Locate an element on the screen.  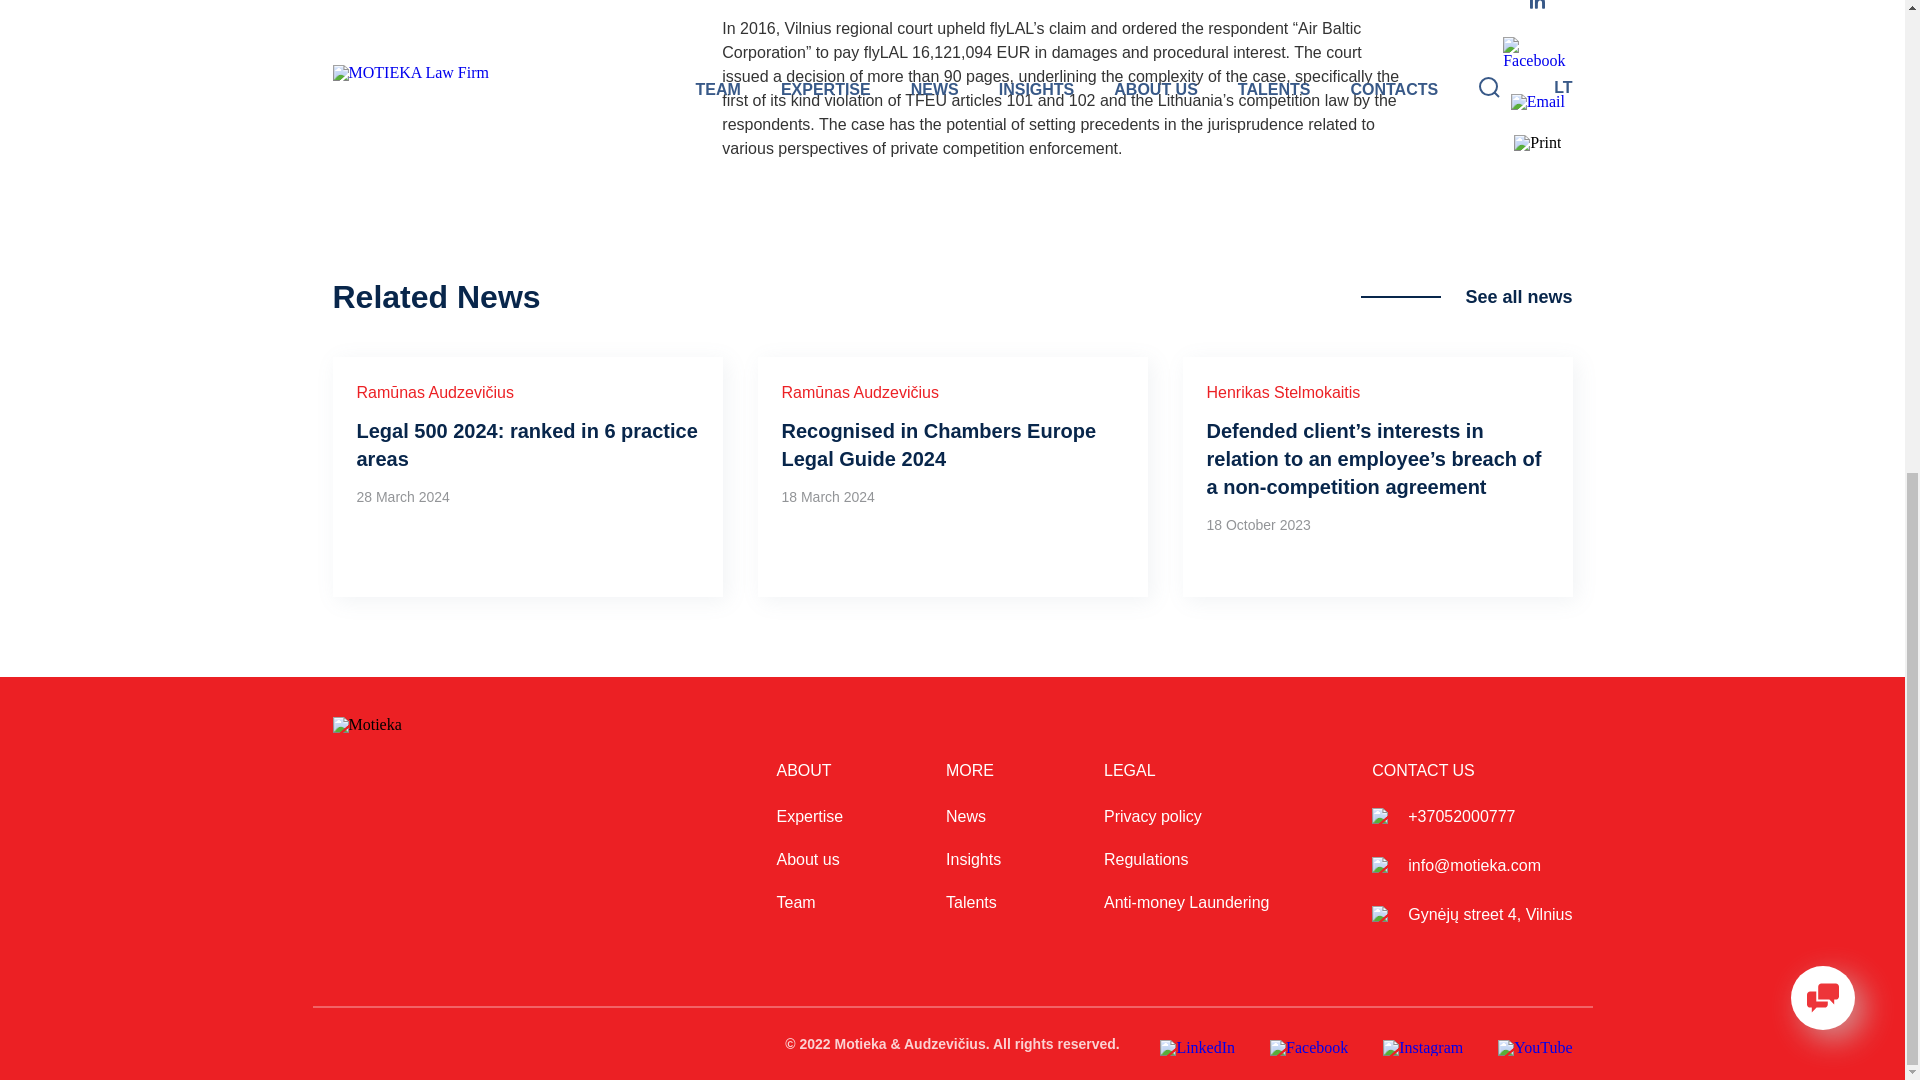
Expertise is located at coordinates (808, 816).